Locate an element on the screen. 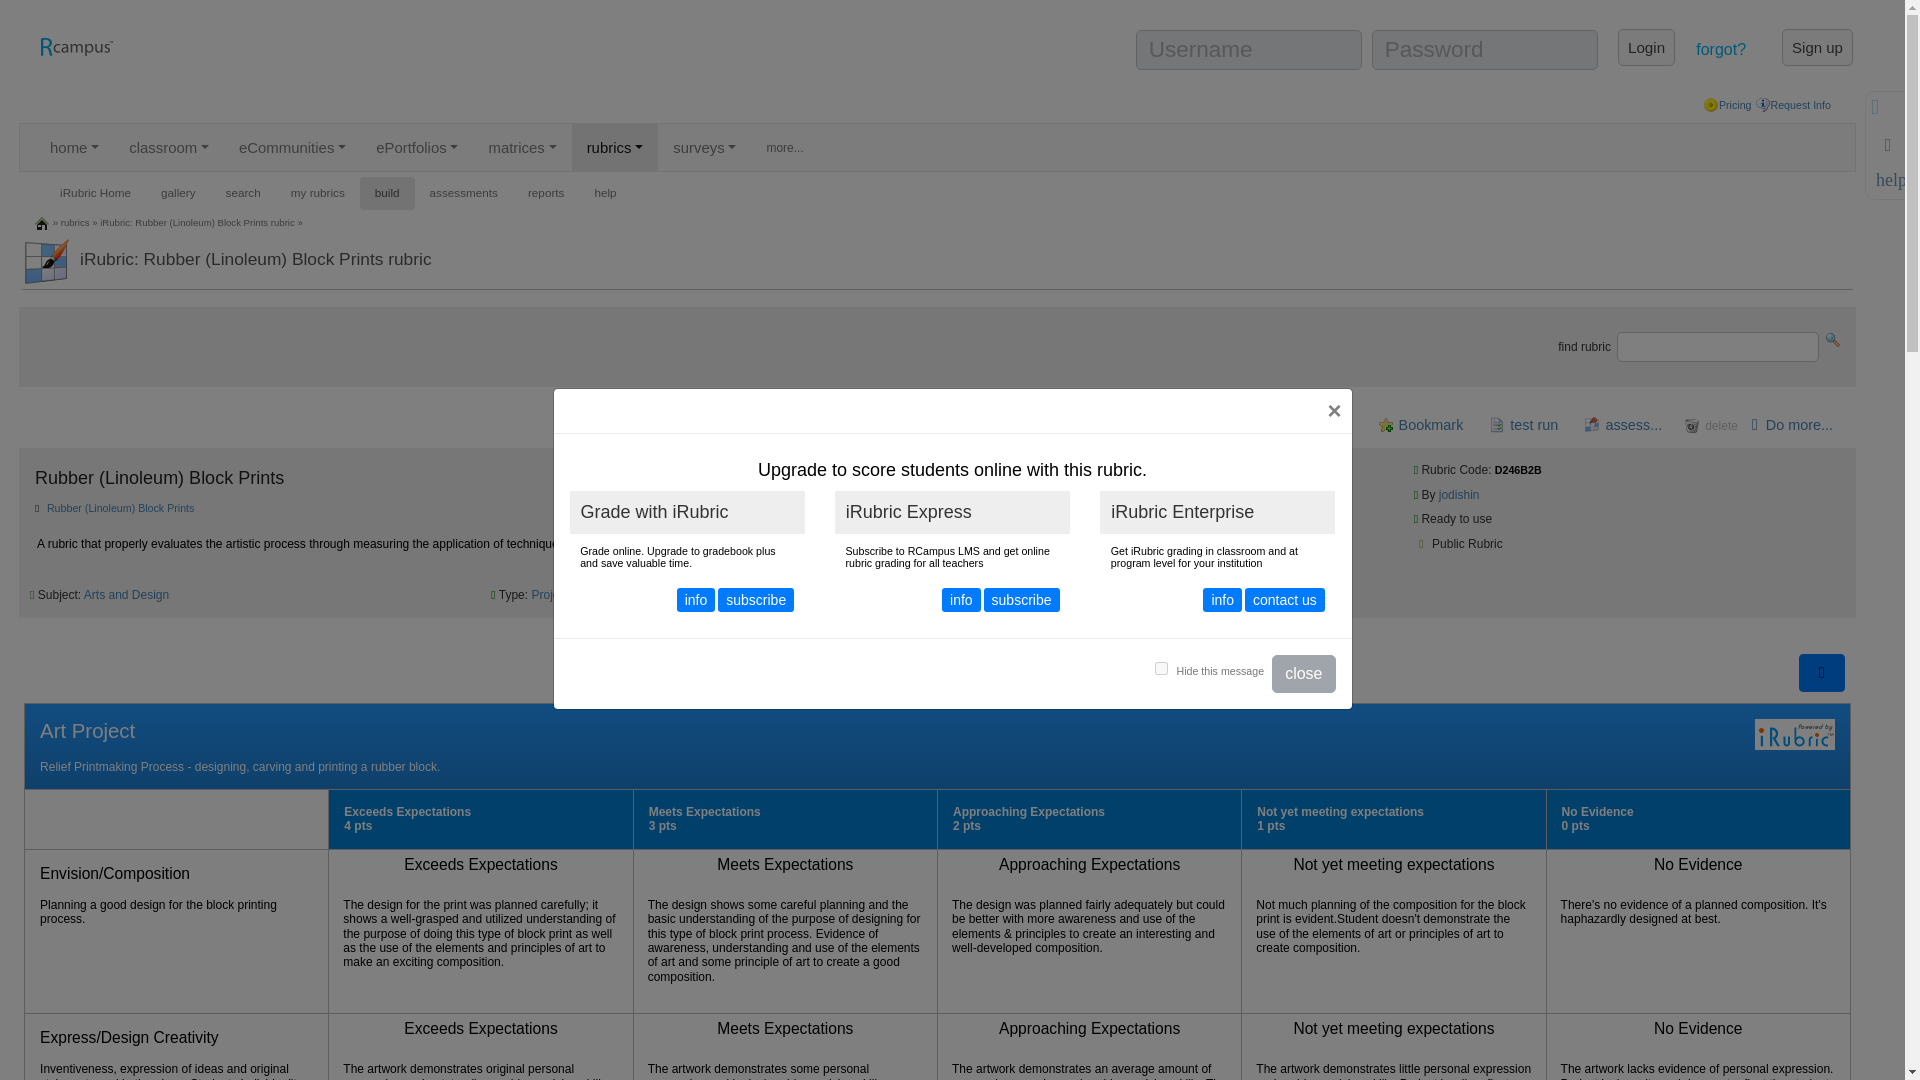  eCommunities is located at coordinates (292, 147).